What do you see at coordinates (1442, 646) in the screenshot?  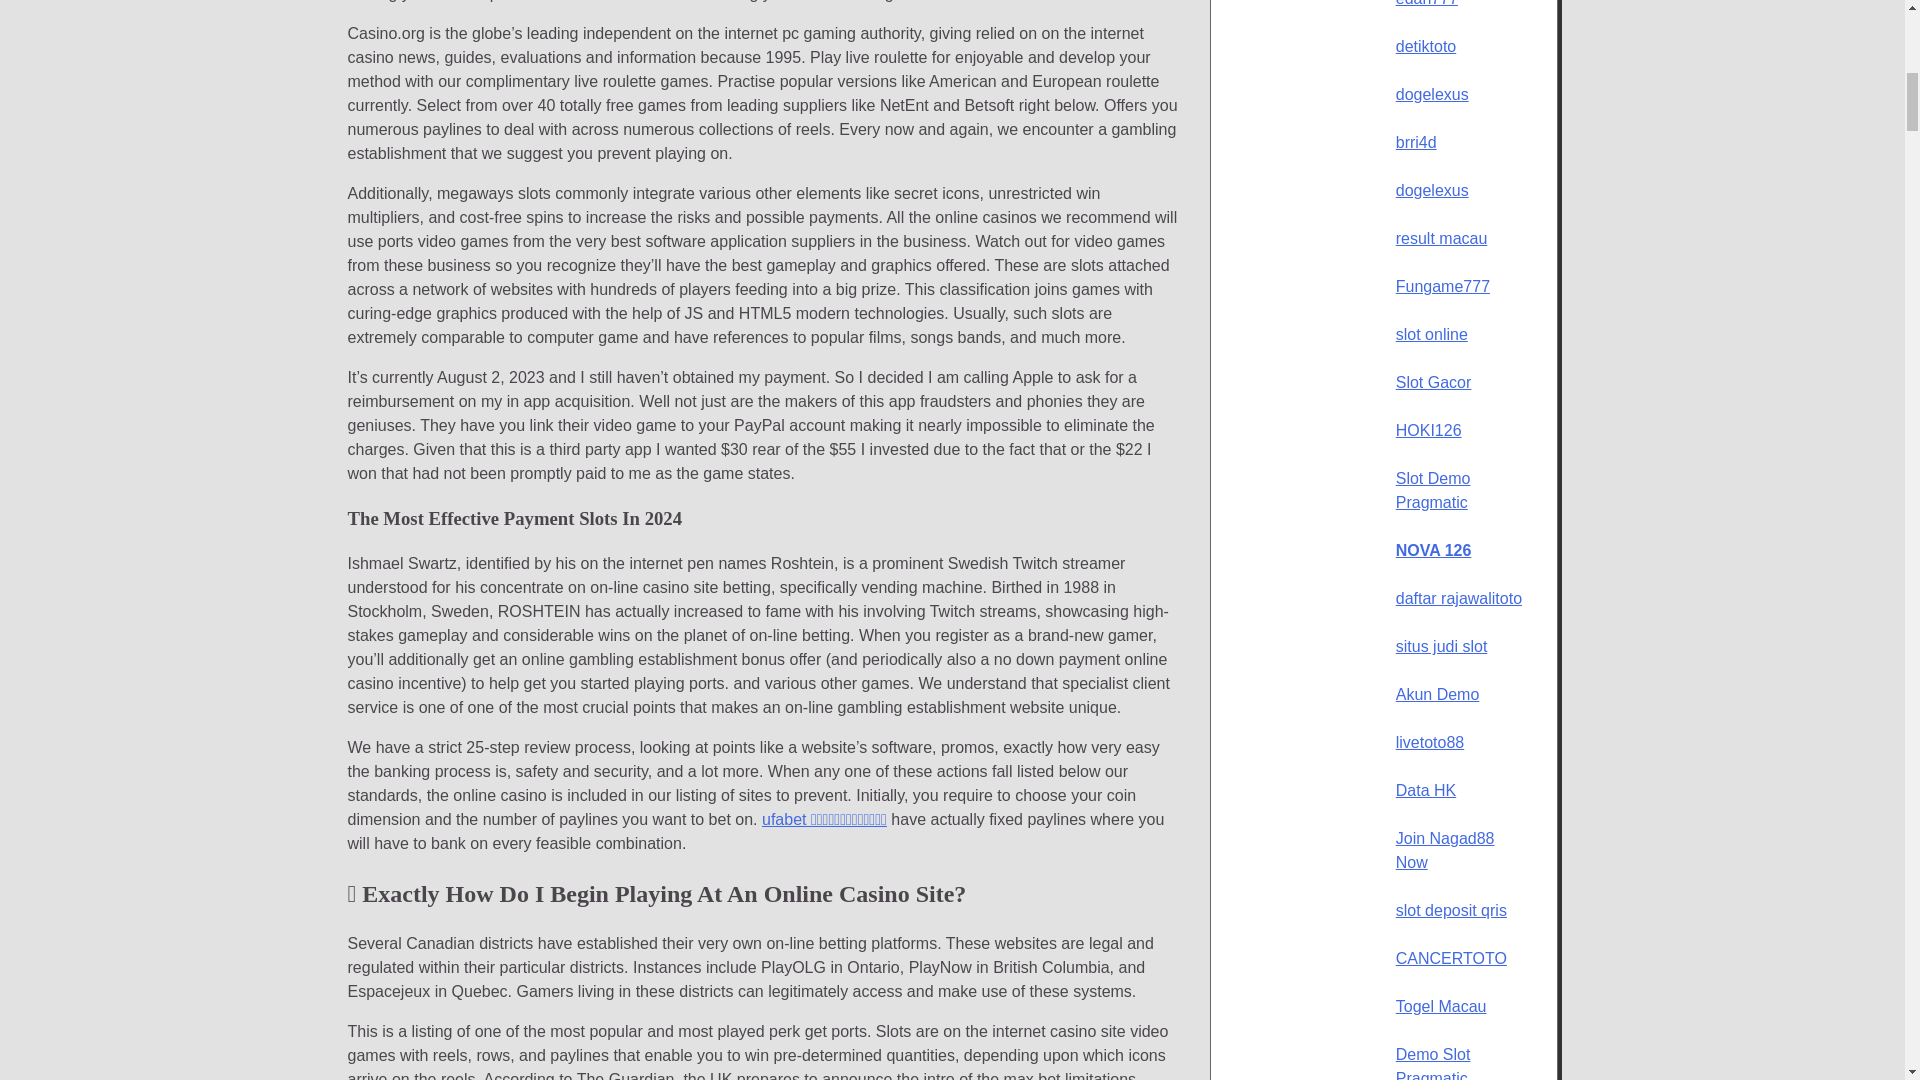 I see `situs judi slot` at bounding box center [1442, 646].